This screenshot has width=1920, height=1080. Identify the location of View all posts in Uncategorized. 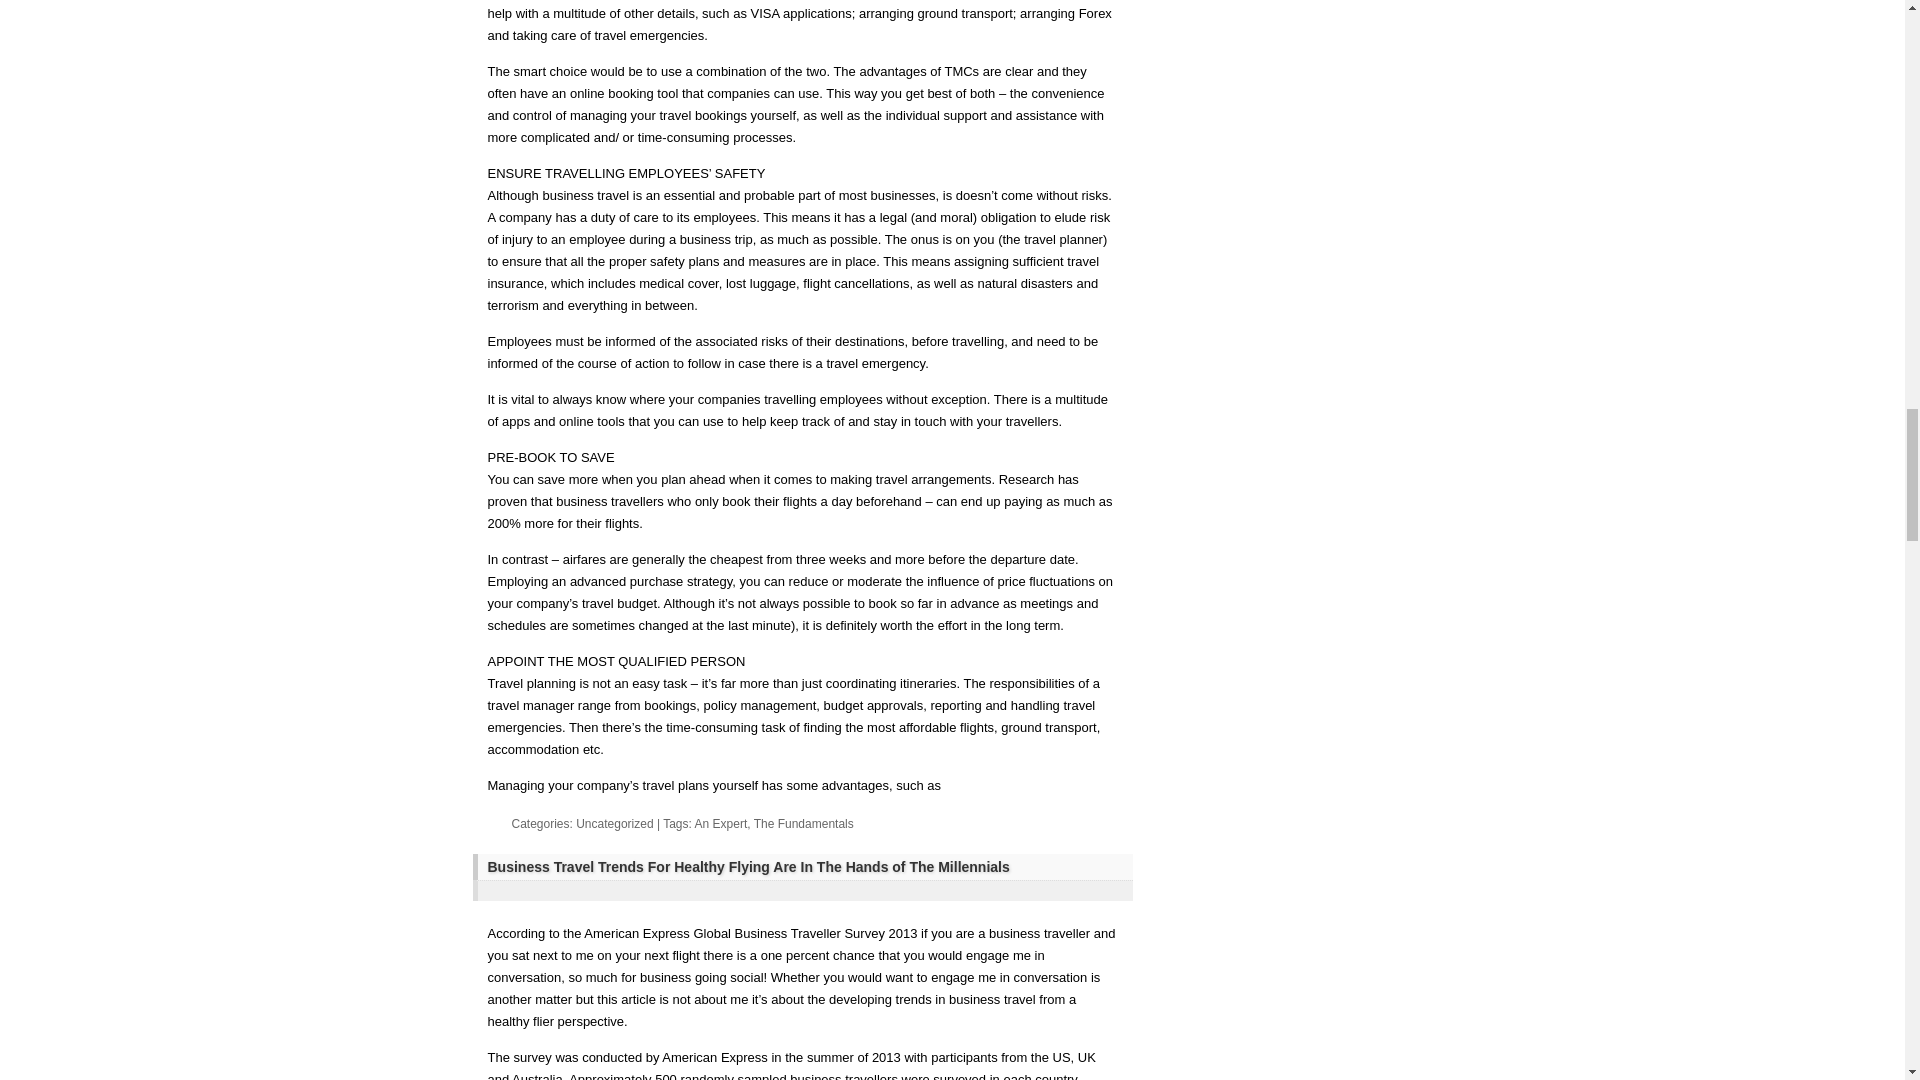
(614, 823).